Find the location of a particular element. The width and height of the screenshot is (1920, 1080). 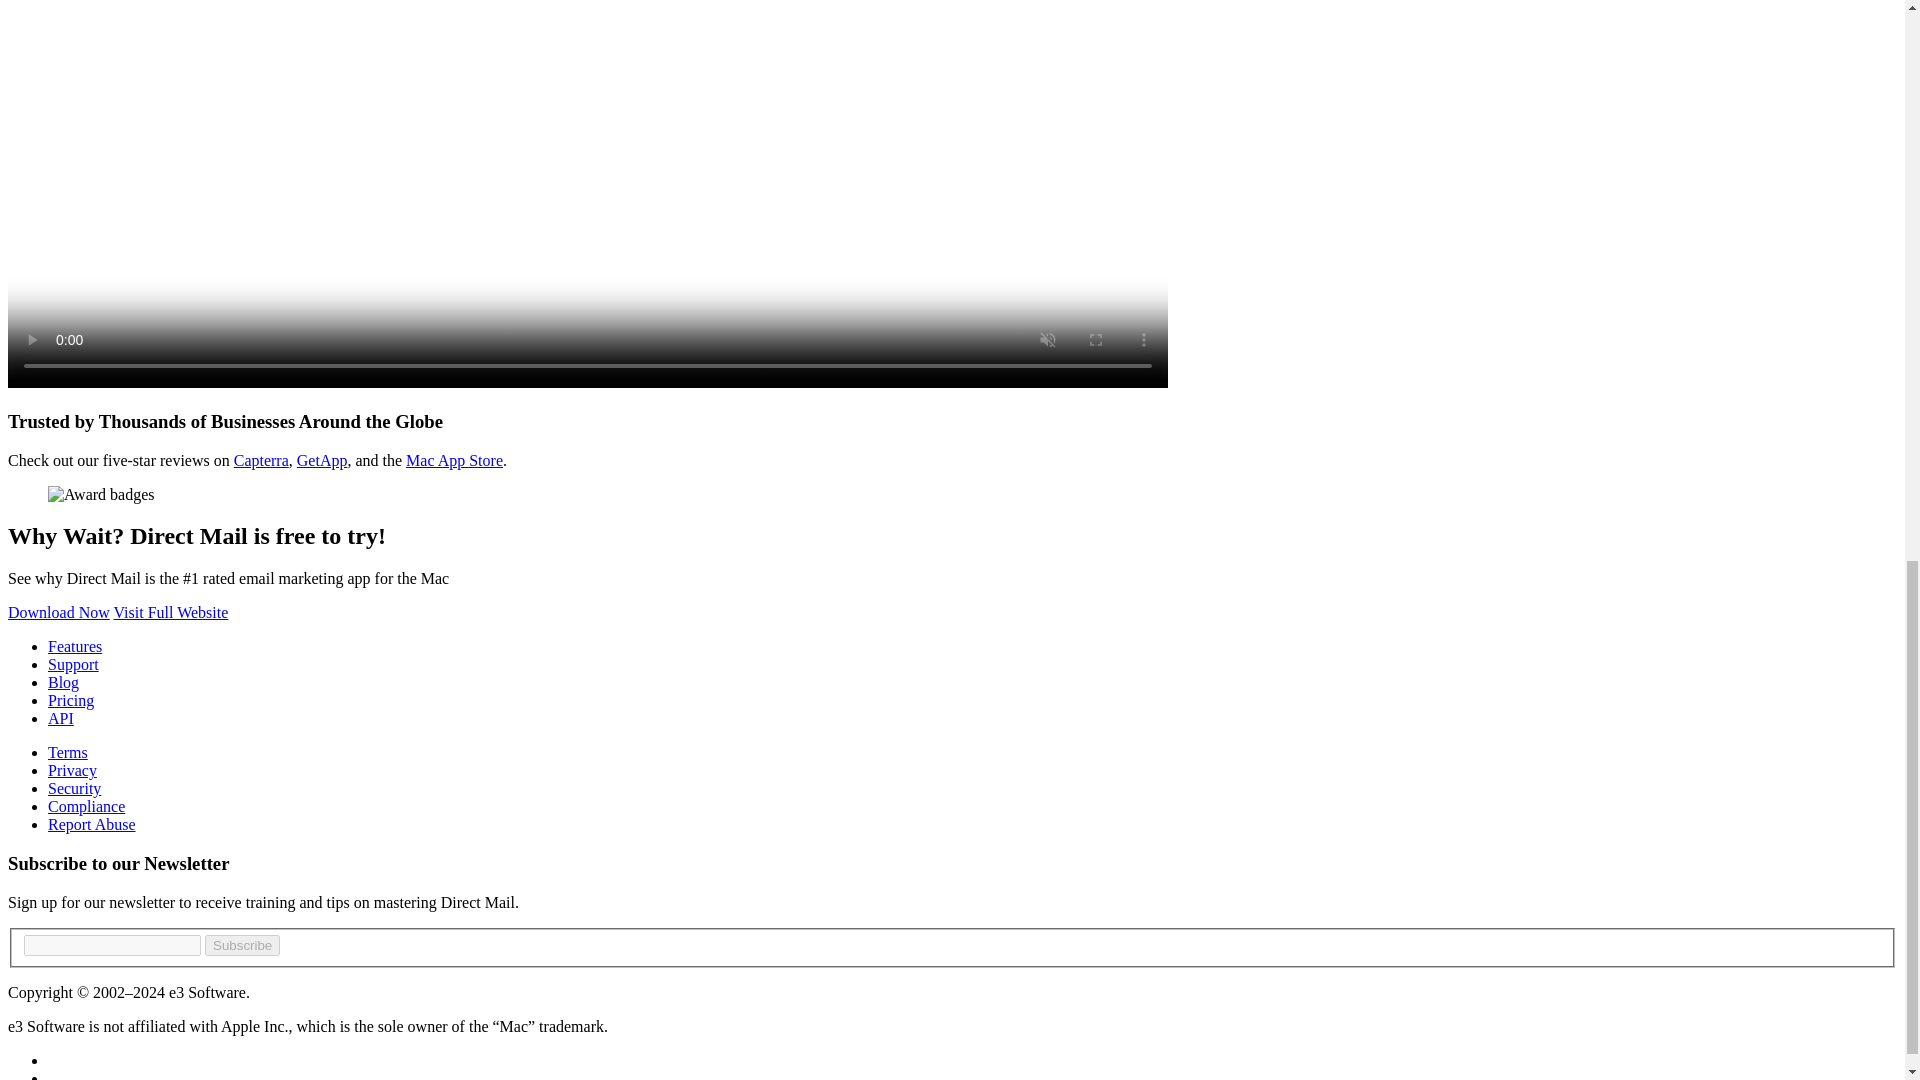

Capterra is located at coordinates (262, 460).